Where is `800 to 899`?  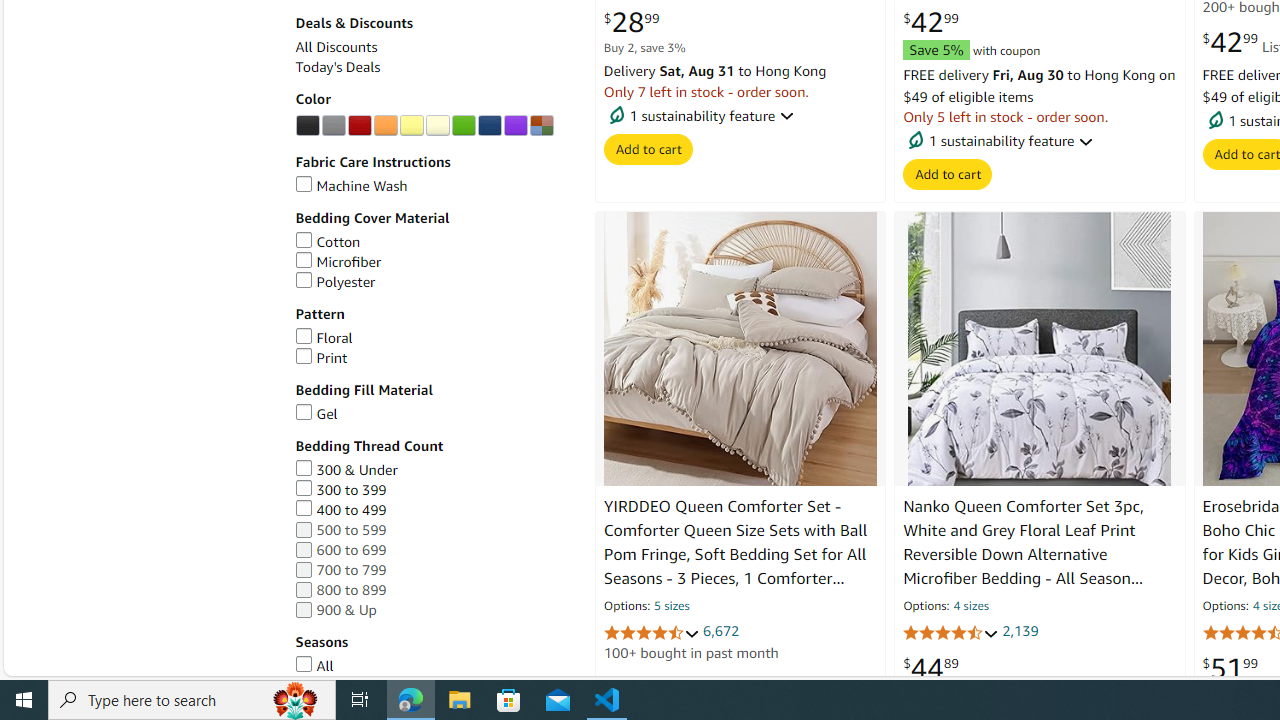 800 to 899 is located at coordinates (434, 590).